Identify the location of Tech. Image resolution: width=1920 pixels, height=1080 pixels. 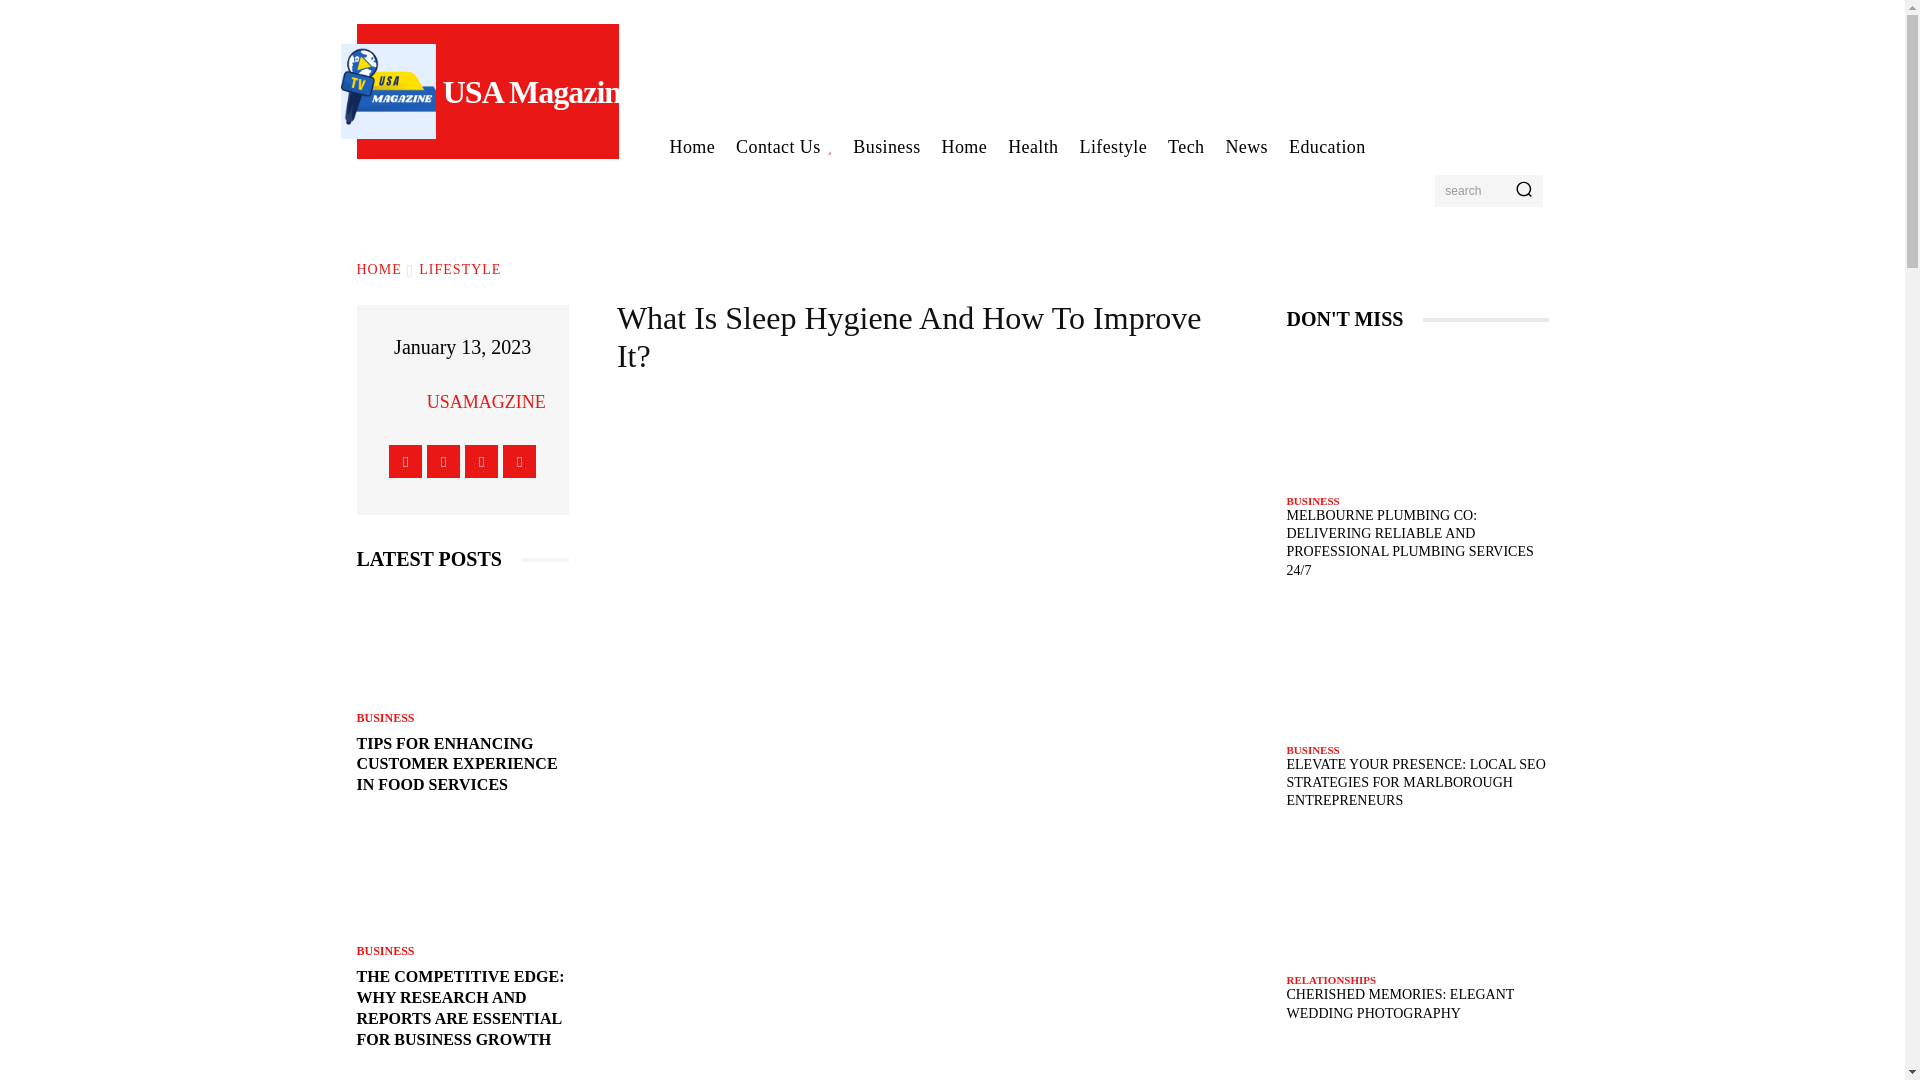
(1186, 146).